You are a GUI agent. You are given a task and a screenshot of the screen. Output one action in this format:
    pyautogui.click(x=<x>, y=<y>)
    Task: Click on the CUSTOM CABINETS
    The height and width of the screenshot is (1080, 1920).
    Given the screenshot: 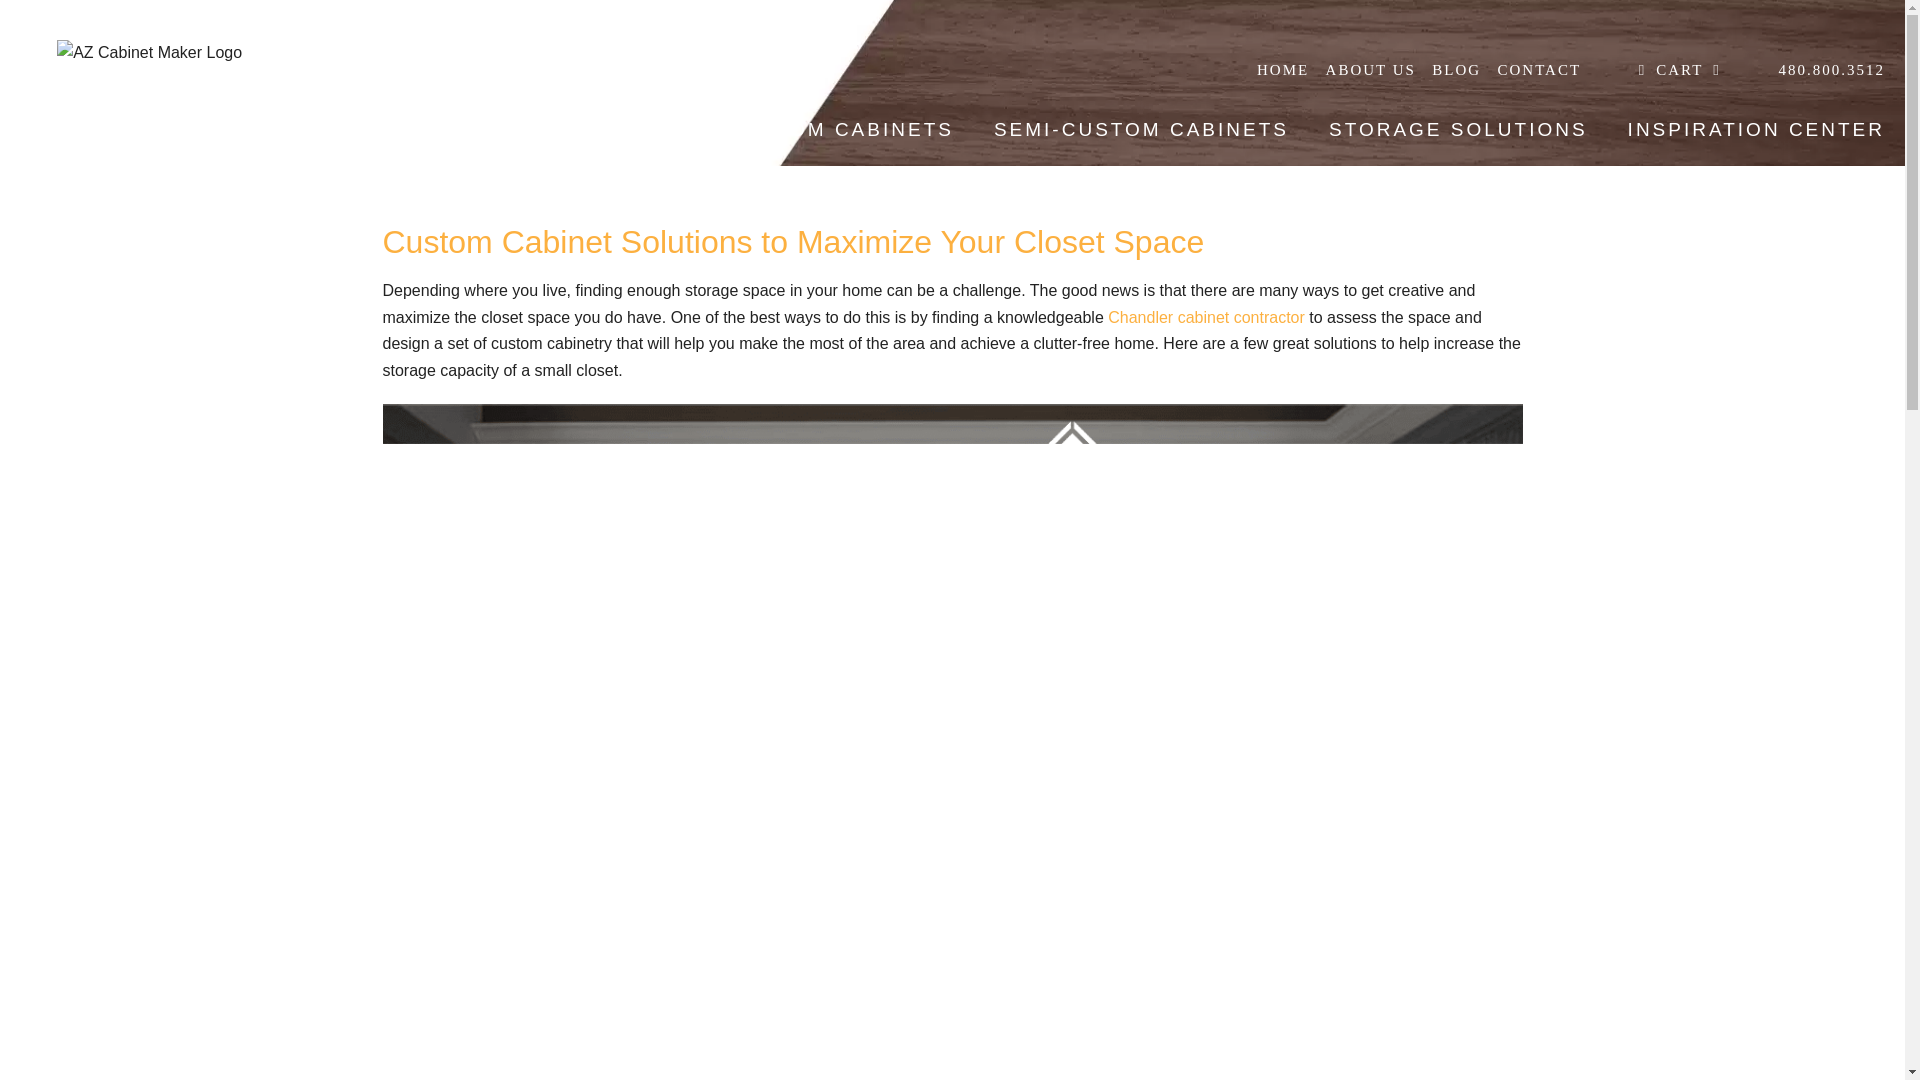 What is the action you would take?
    pyautogui.click(x=840, y=128)
    